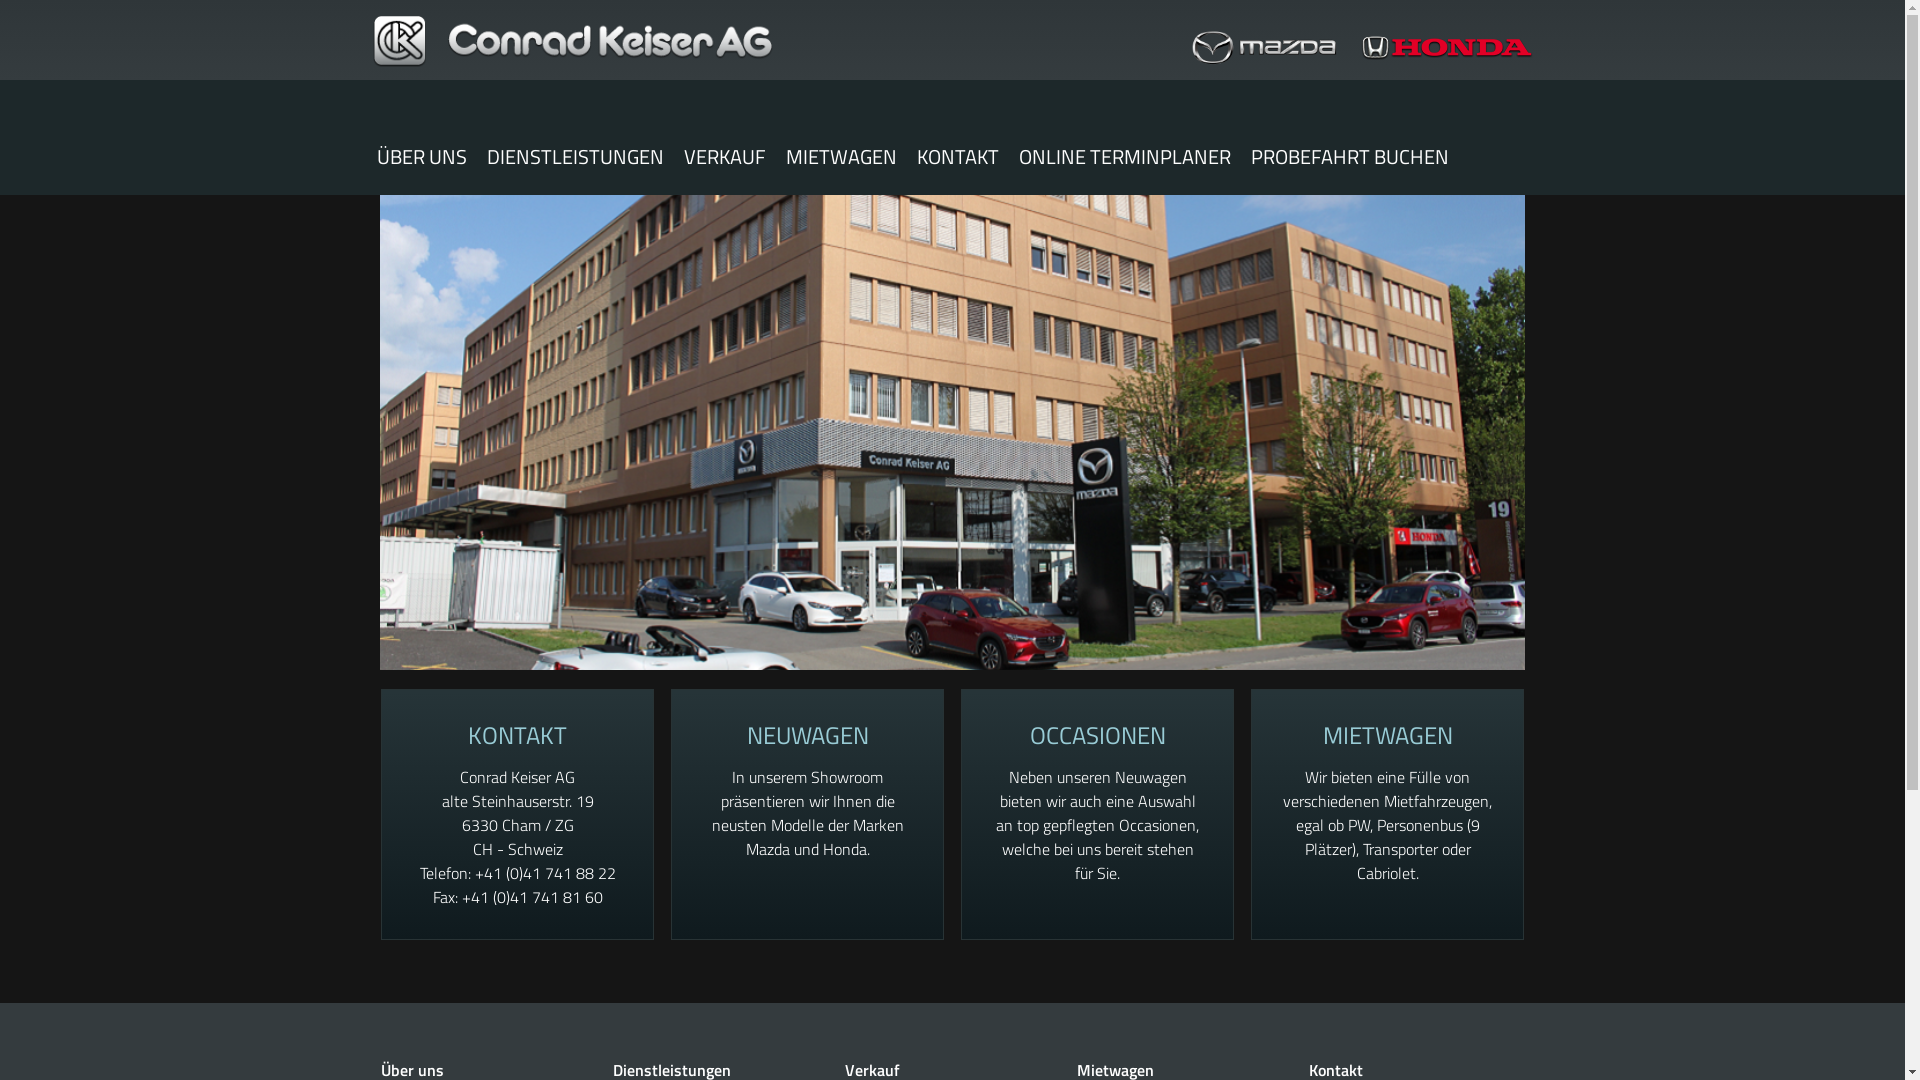 This screenshot has width=1920, height=1080. What do you see at coordinates (1098, 735) in the screenshot?
I see `OCCASIONEN` at bounding box center [1098, 735].